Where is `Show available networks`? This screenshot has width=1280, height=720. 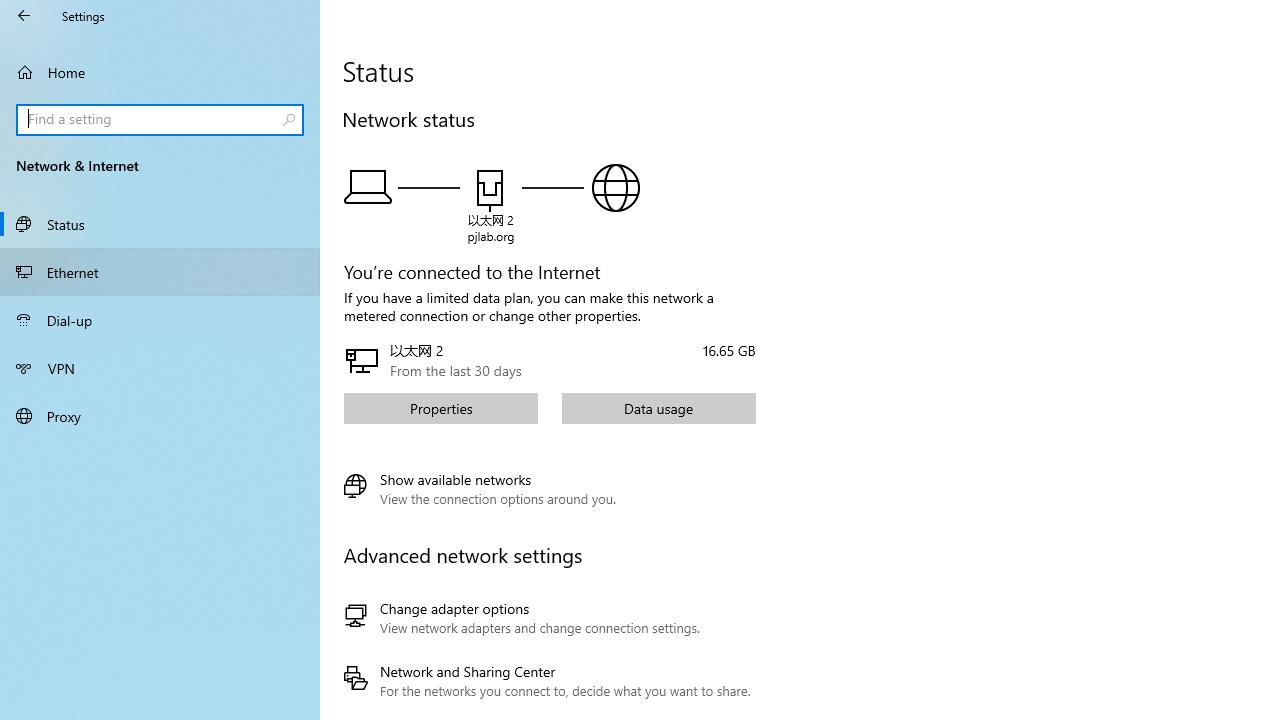
Show available networks is located at coordinates (480, 489).